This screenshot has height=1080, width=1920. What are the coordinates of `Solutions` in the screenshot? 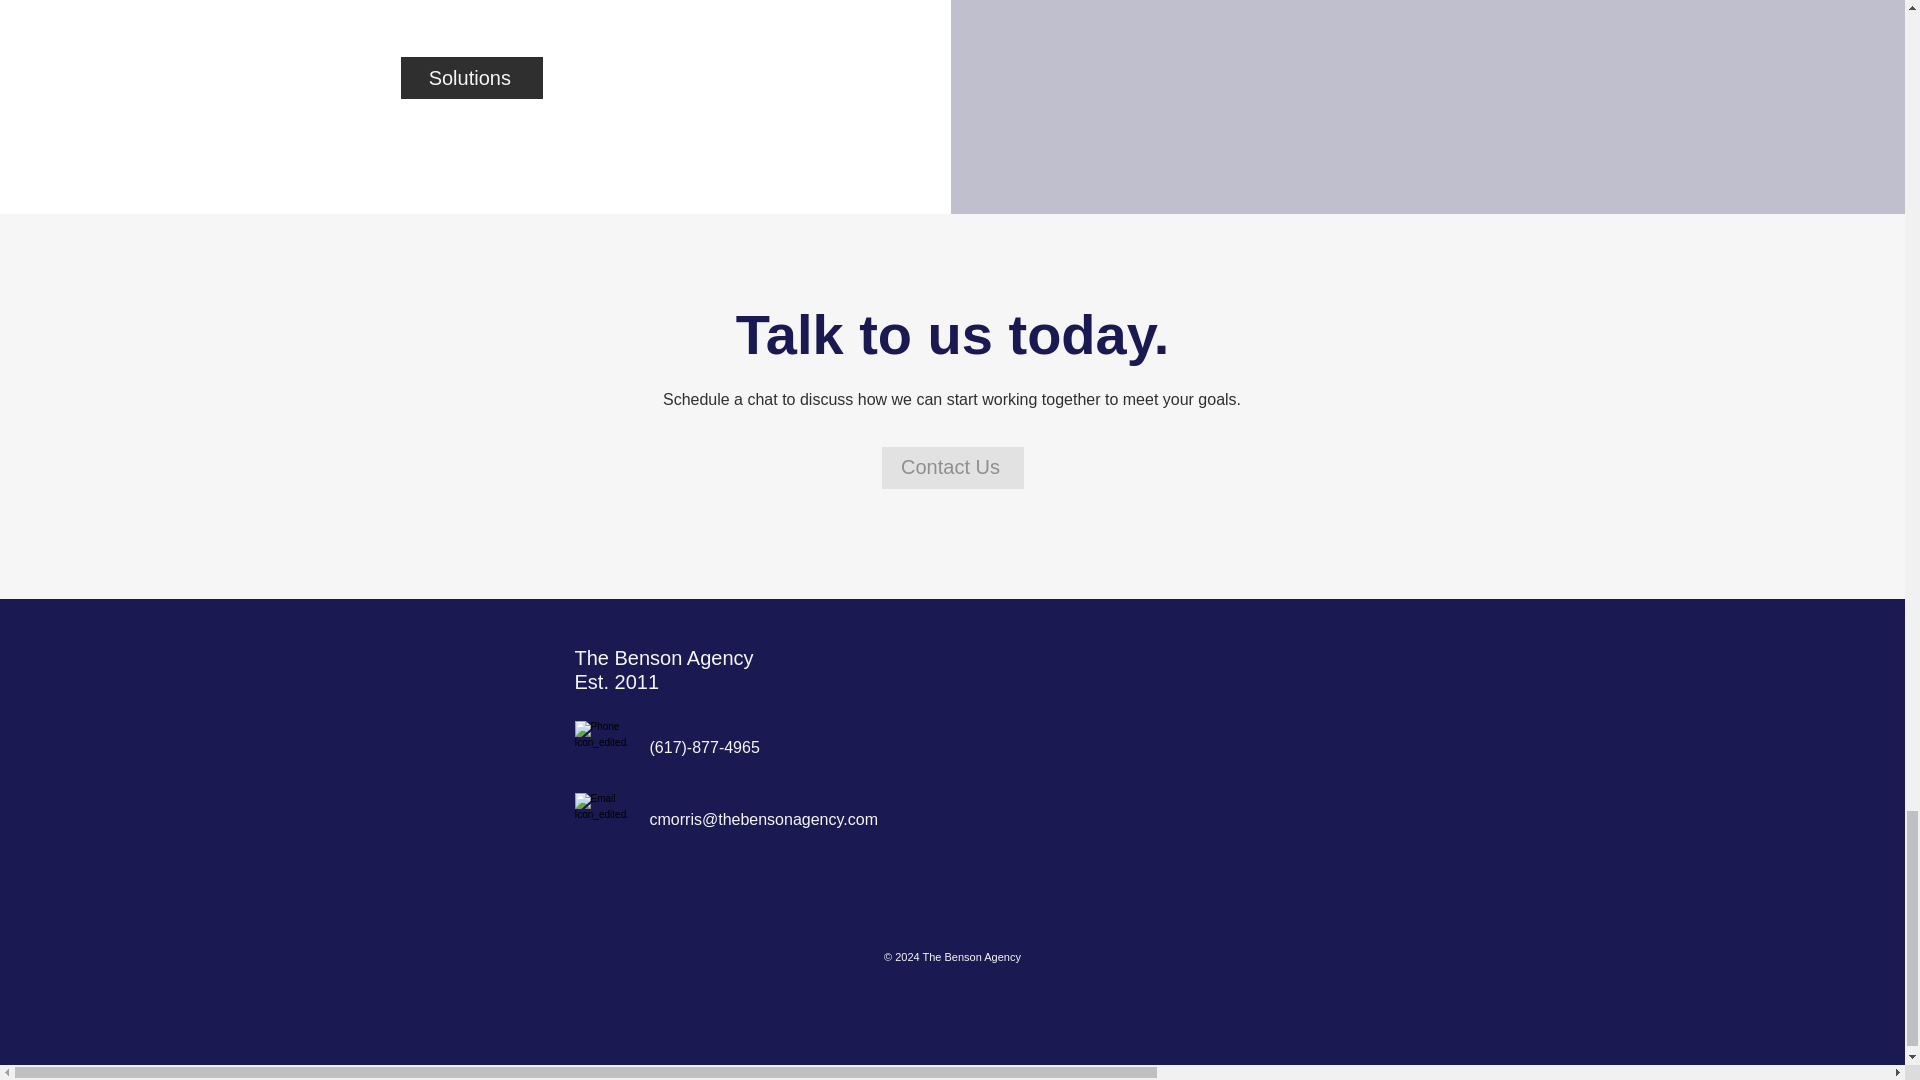 It's located at (472, 78).